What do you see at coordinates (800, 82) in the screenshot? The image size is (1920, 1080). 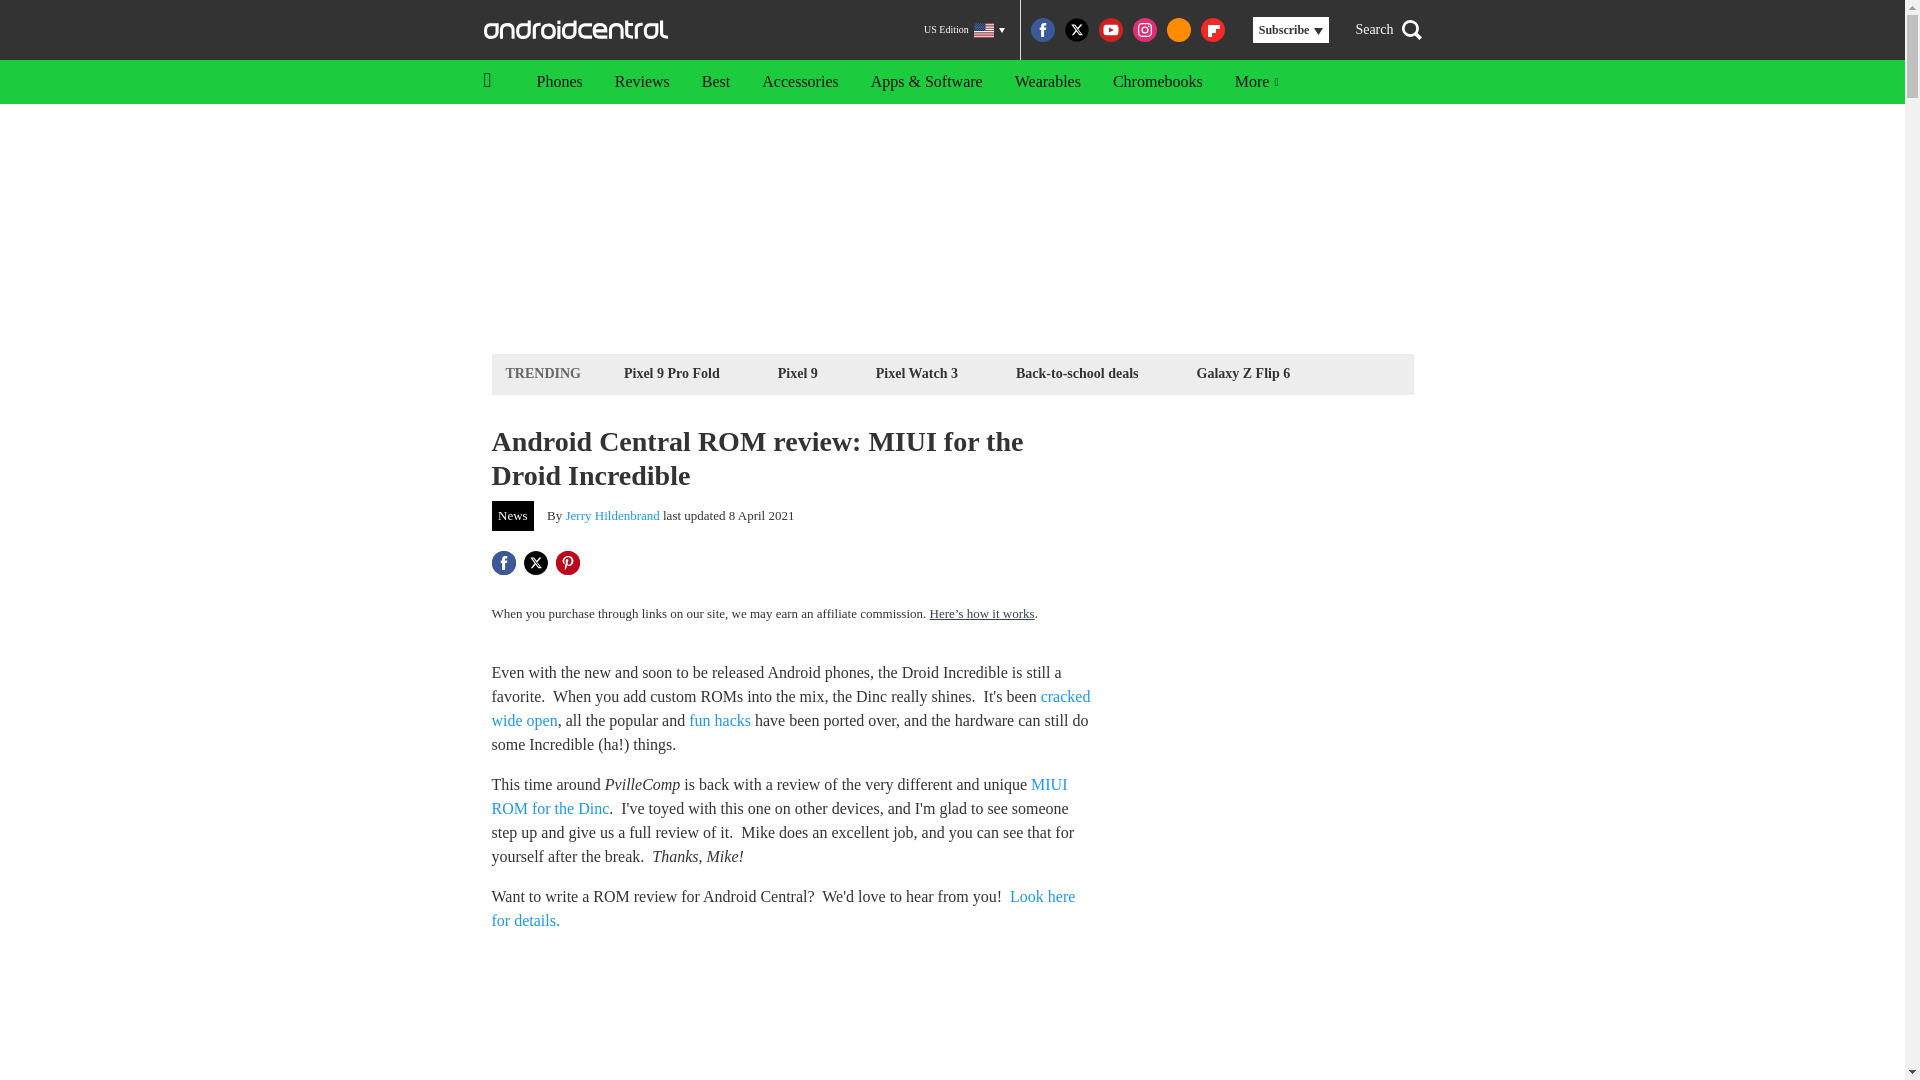 I see `Accessories` at bounding box center [800, 82].